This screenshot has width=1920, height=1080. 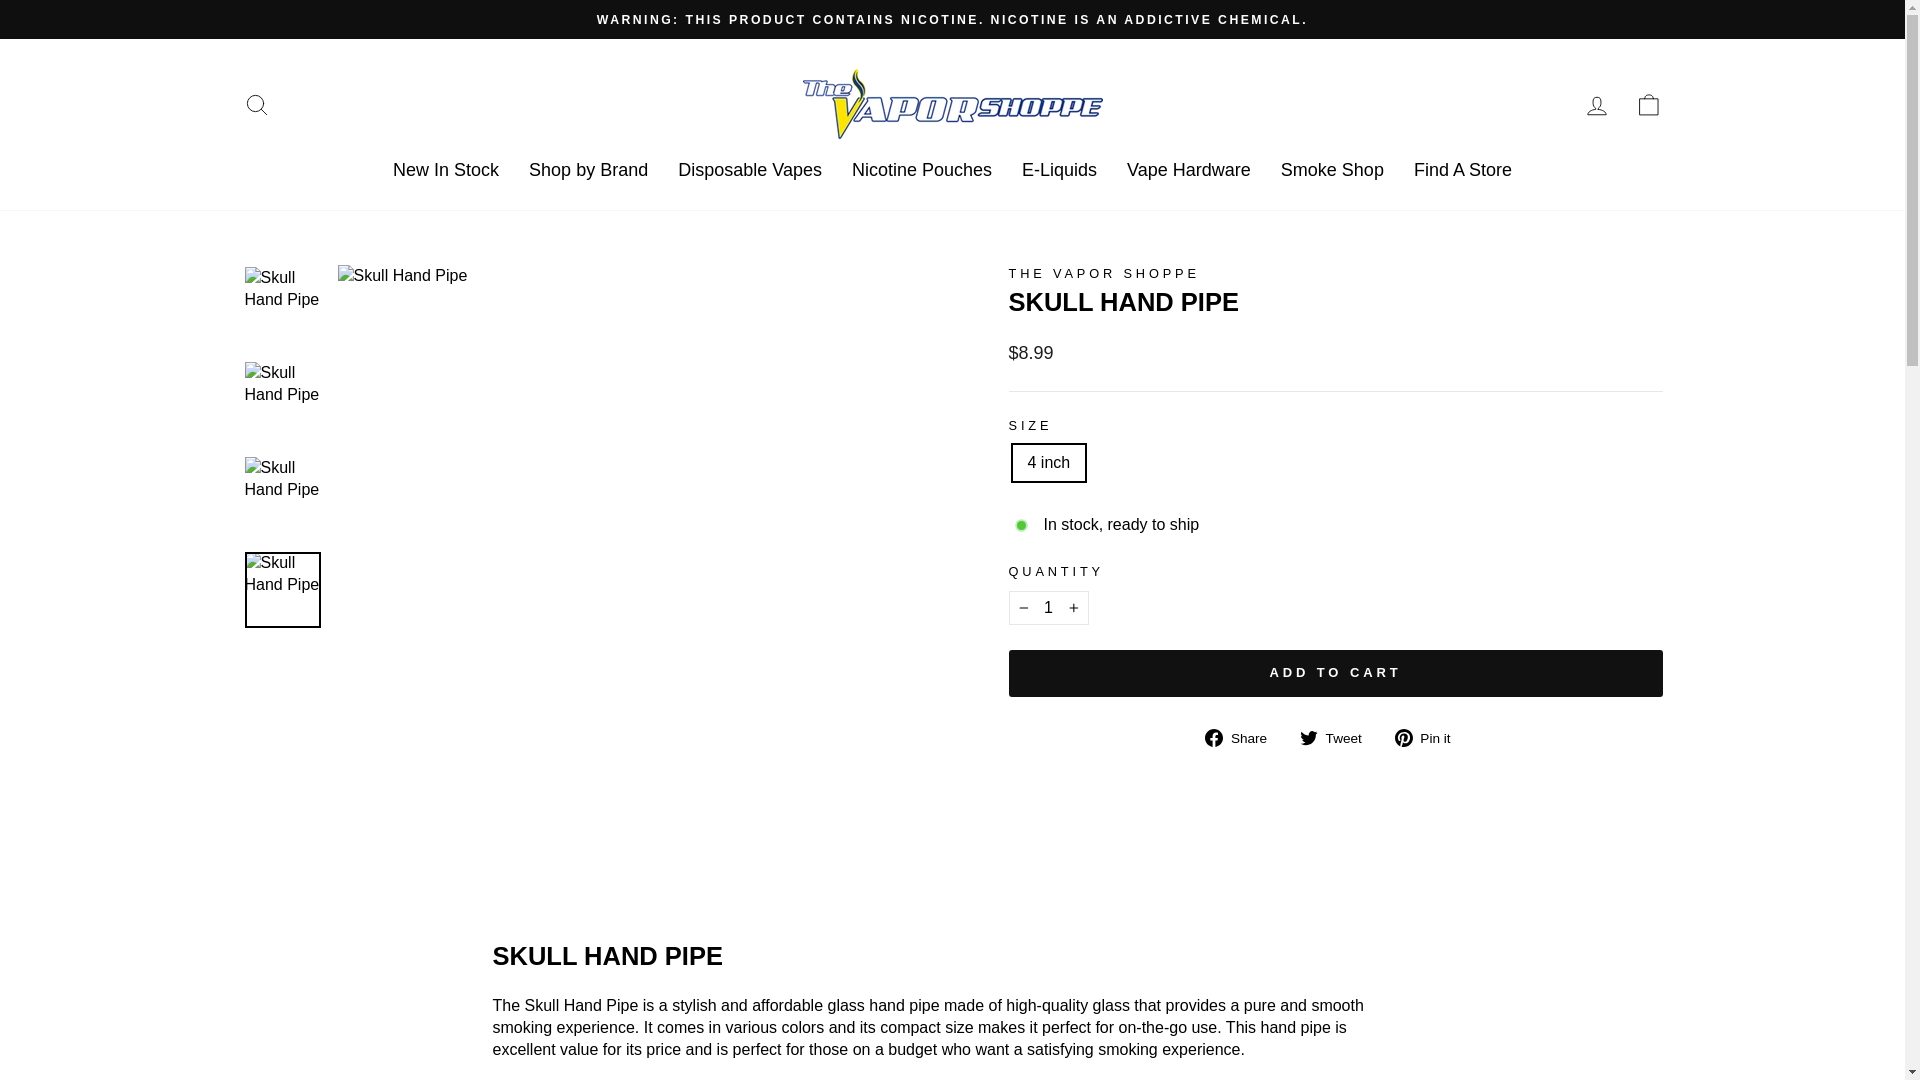 What do you see at coordinates (1430, 738) in the screenshot?
I see `Pin on Pinterest` at bounding box center [1430, 738].